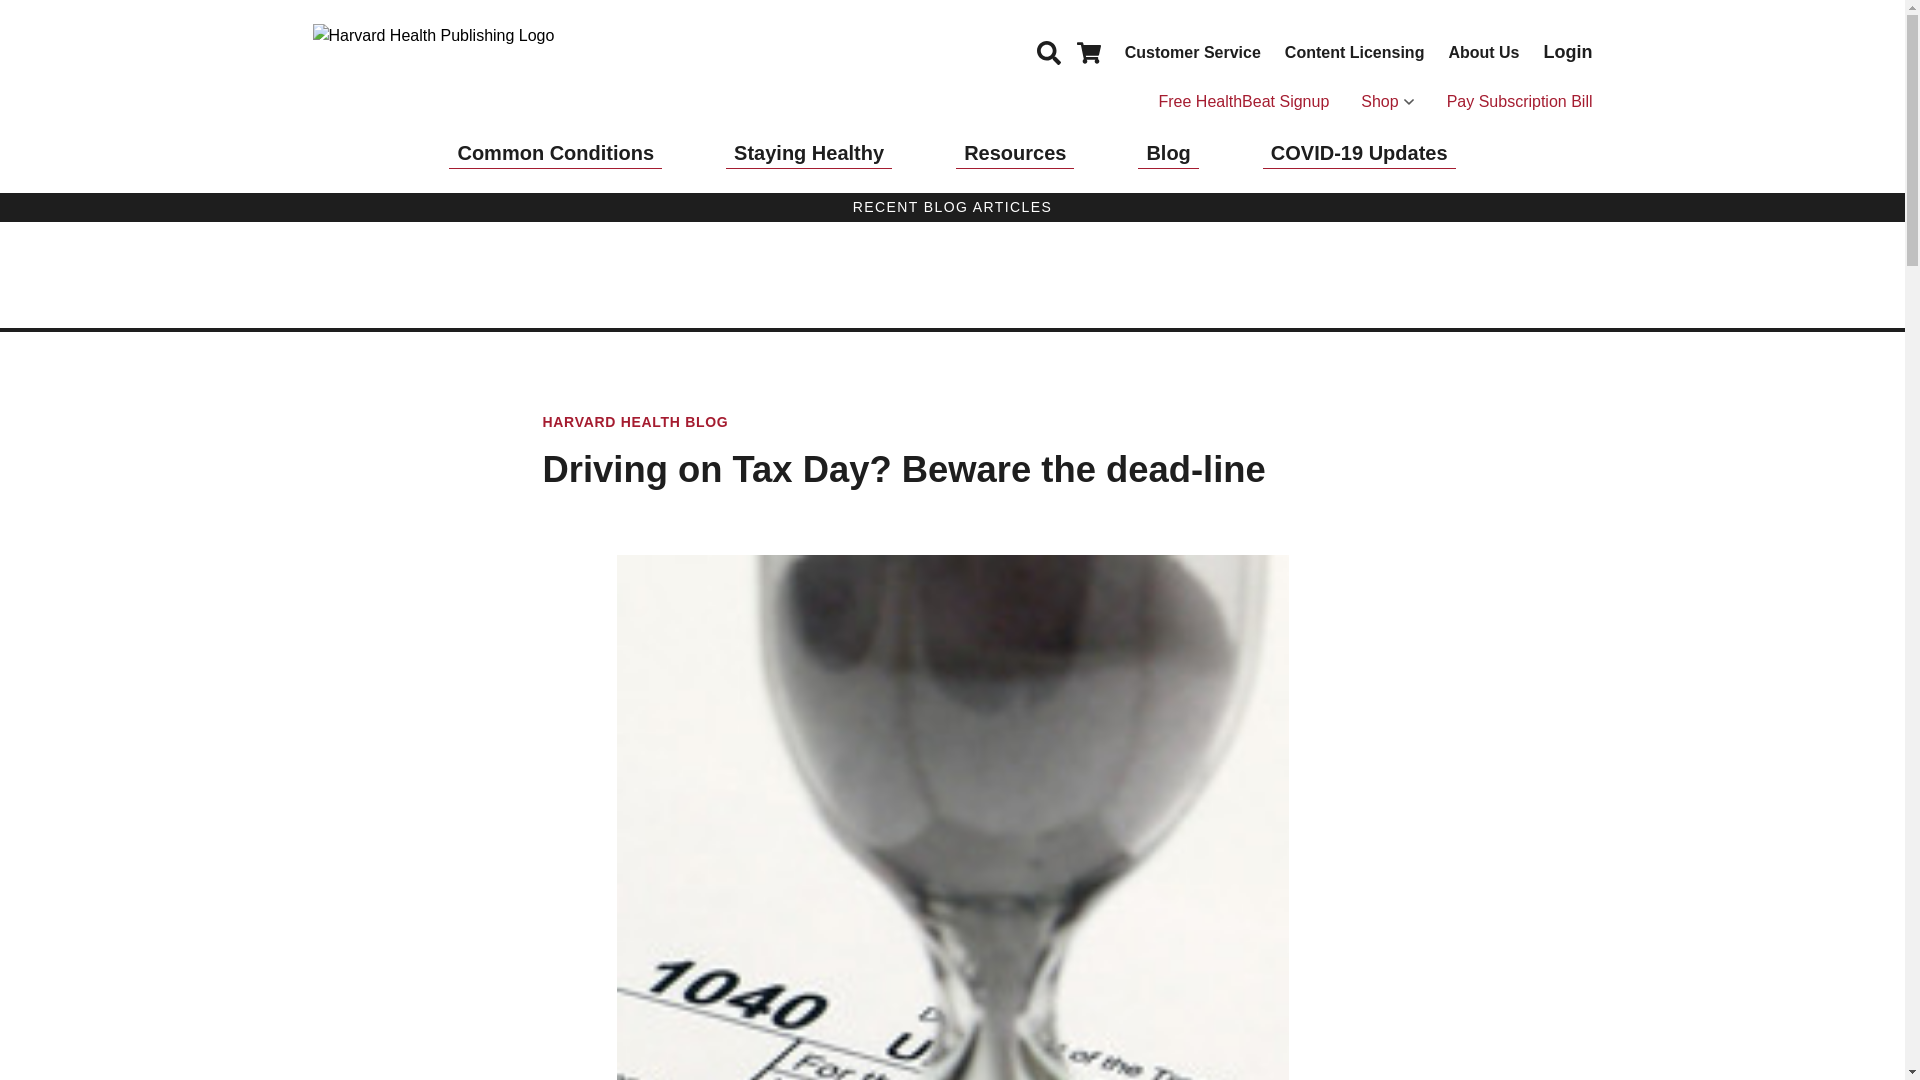 This screenshot has width=1920, height=1080. I want to click on Free HealthBeat Signup, so click(1242, 102).